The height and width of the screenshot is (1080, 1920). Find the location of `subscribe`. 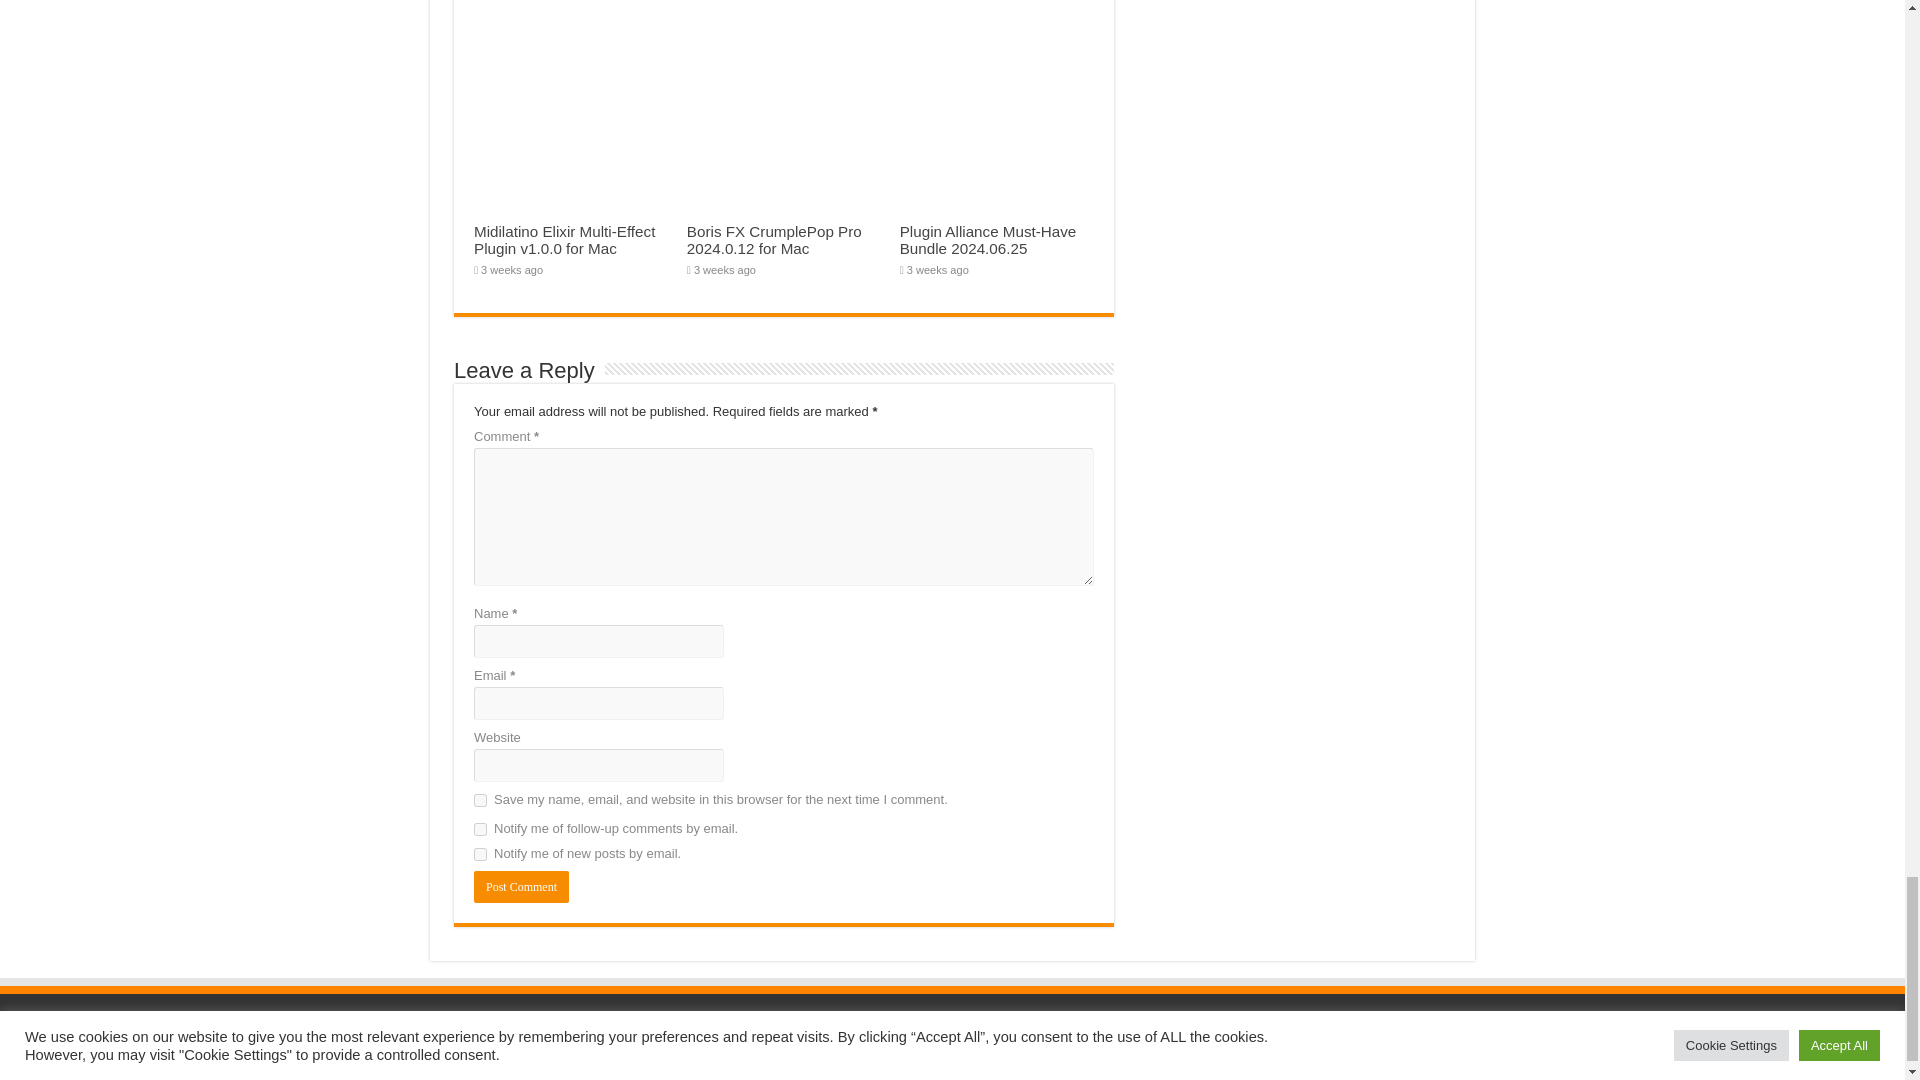

subscribe is located at coordinates (480, 828).